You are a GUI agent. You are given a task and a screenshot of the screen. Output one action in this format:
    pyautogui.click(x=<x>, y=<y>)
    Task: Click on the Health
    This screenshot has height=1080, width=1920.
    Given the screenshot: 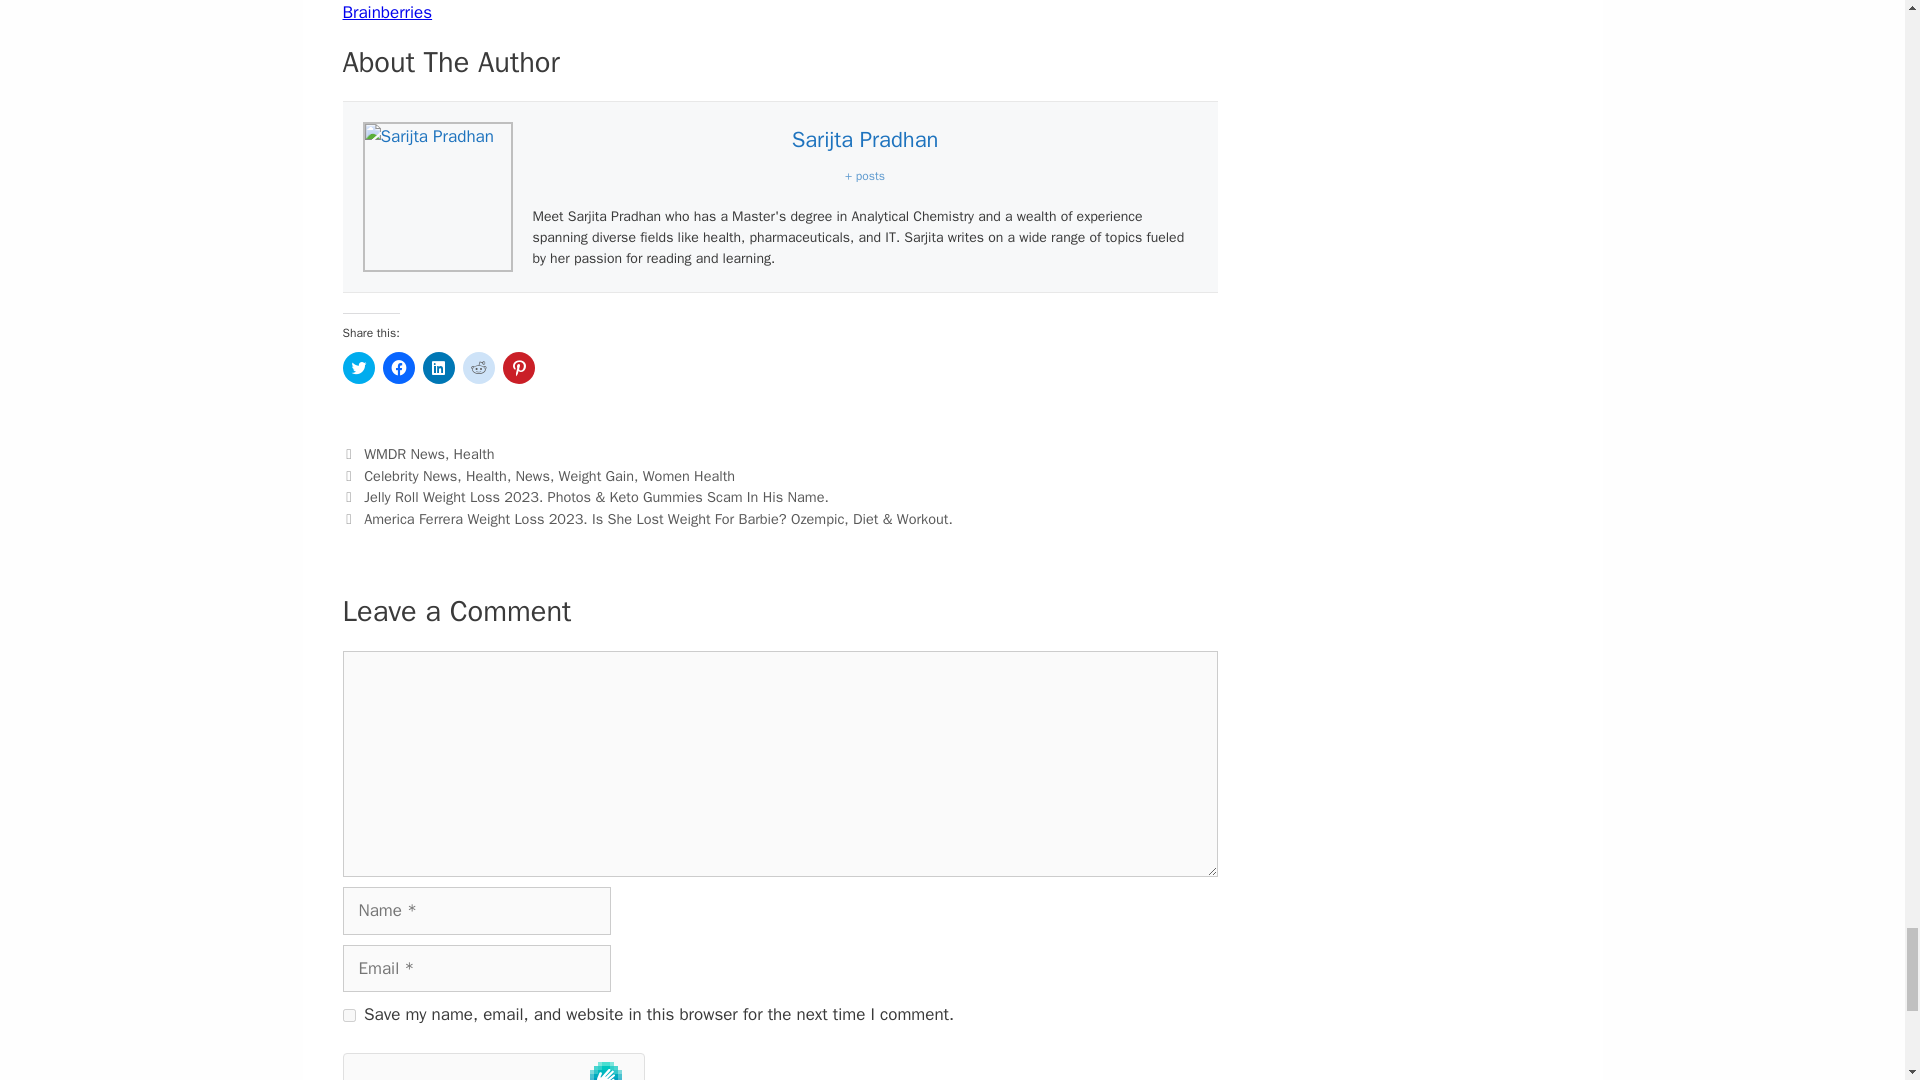 What is the action you would take?
    pyautogui.click(x=486, y=475)
    